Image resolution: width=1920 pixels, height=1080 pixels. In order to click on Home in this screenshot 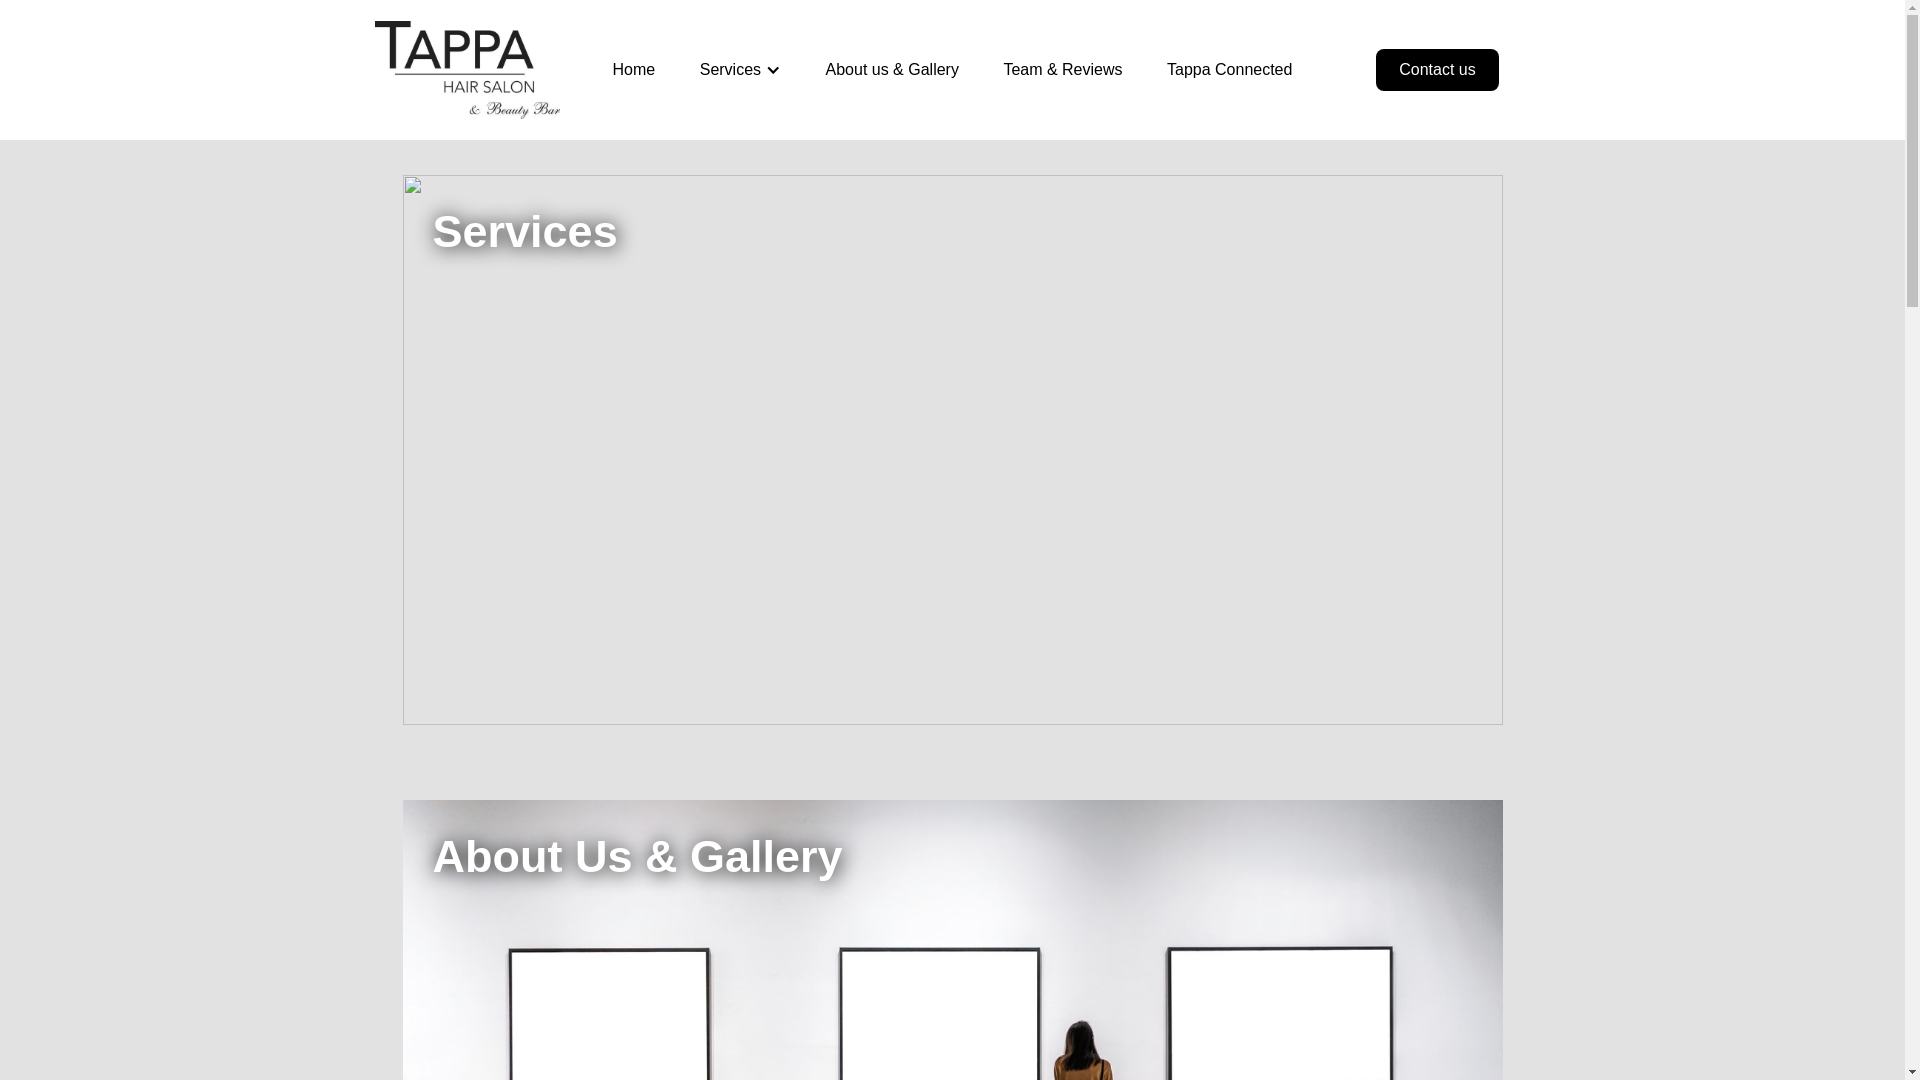, I will do `click(634, 69)`.